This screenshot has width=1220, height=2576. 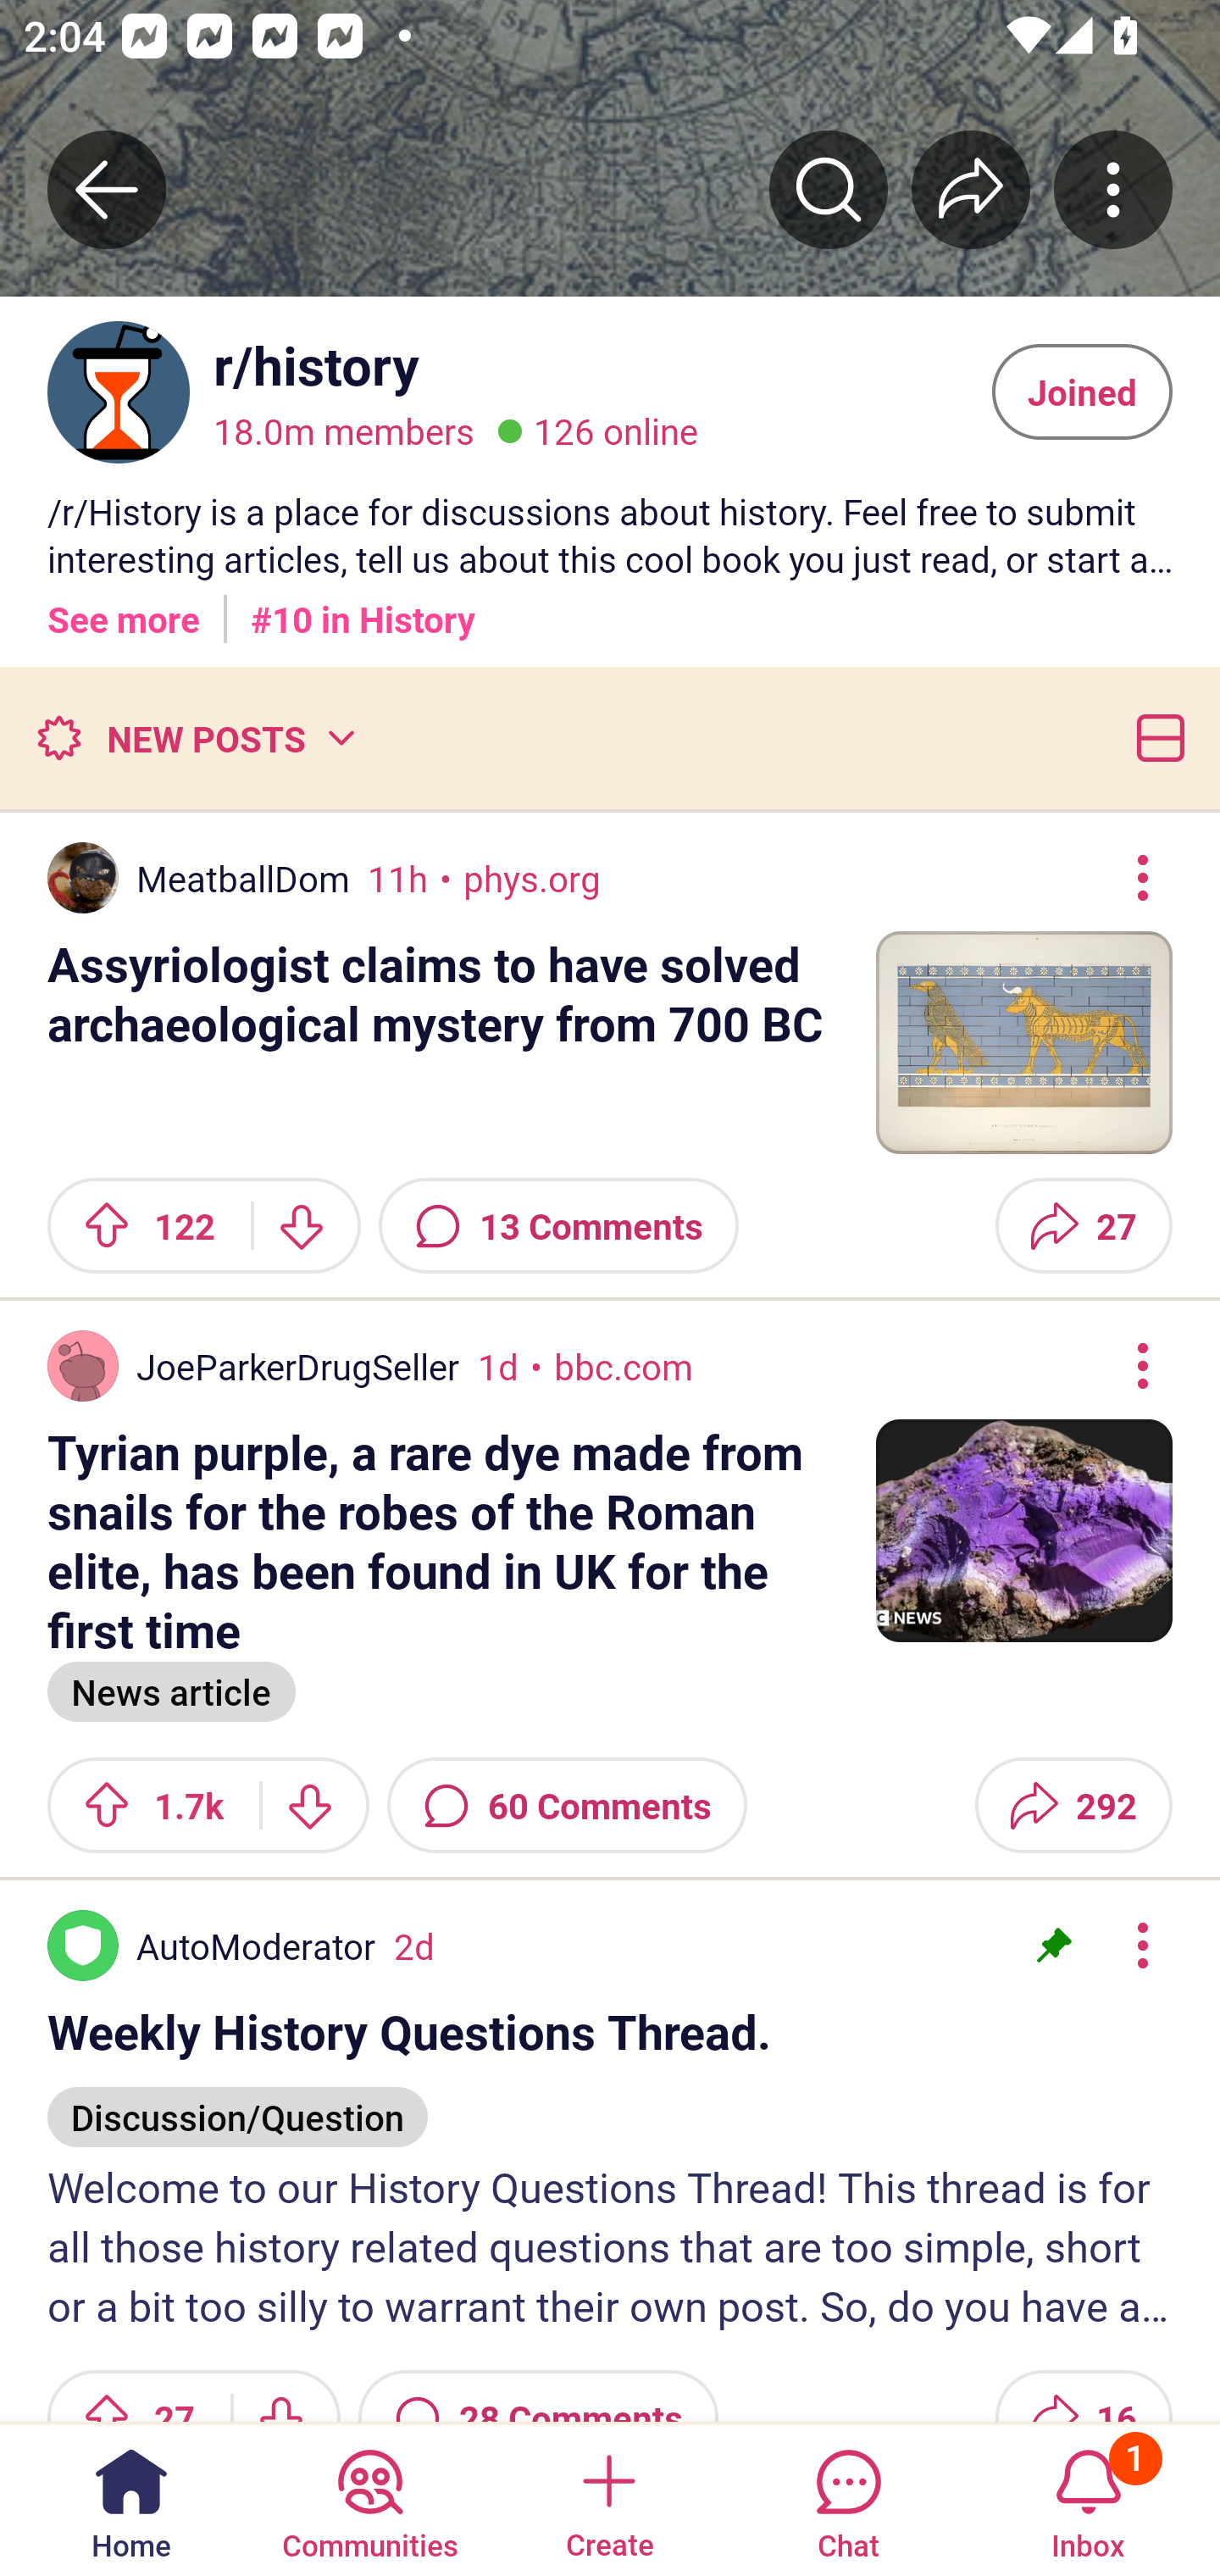 What do you see at coordinates (608, 2498) in the screenshot?
I see `Create a post Create` at bounding box center [608, 2498].